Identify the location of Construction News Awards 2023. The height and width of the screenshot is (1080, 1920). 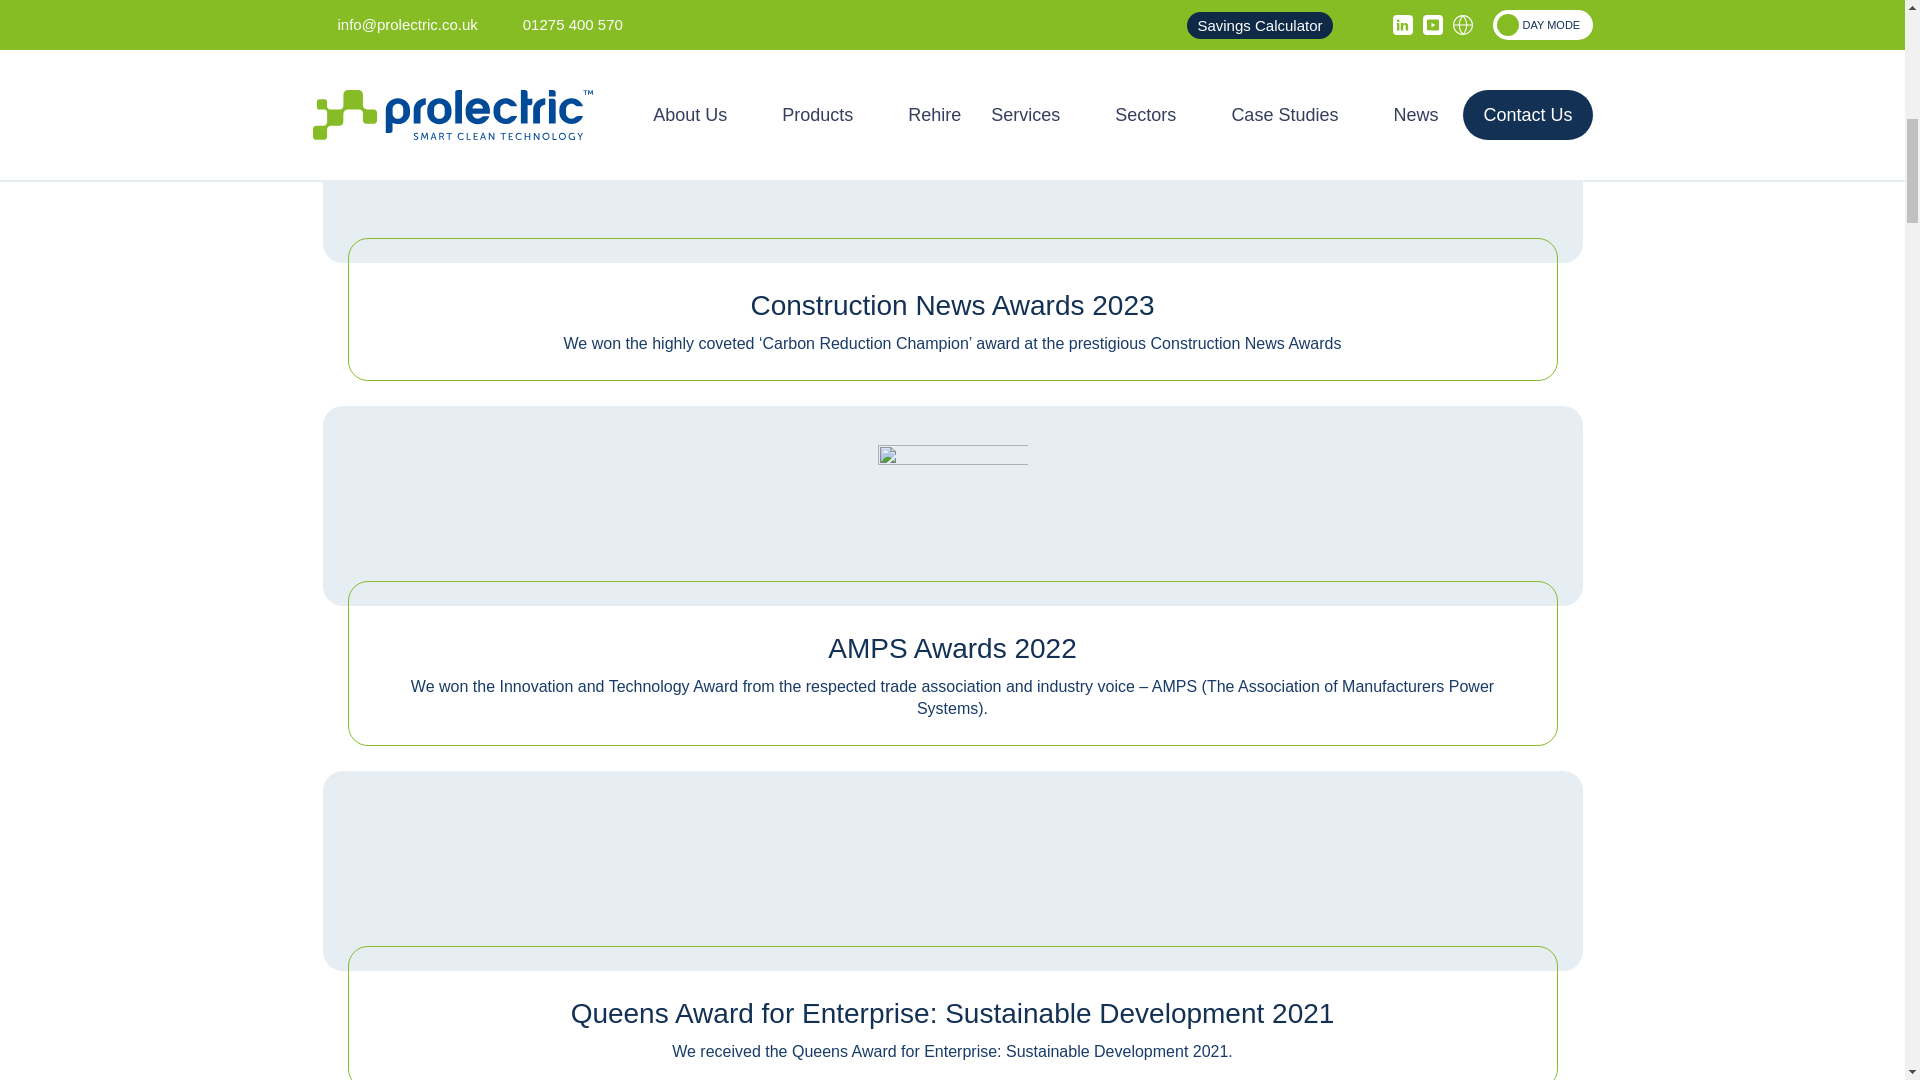
(952, 150).